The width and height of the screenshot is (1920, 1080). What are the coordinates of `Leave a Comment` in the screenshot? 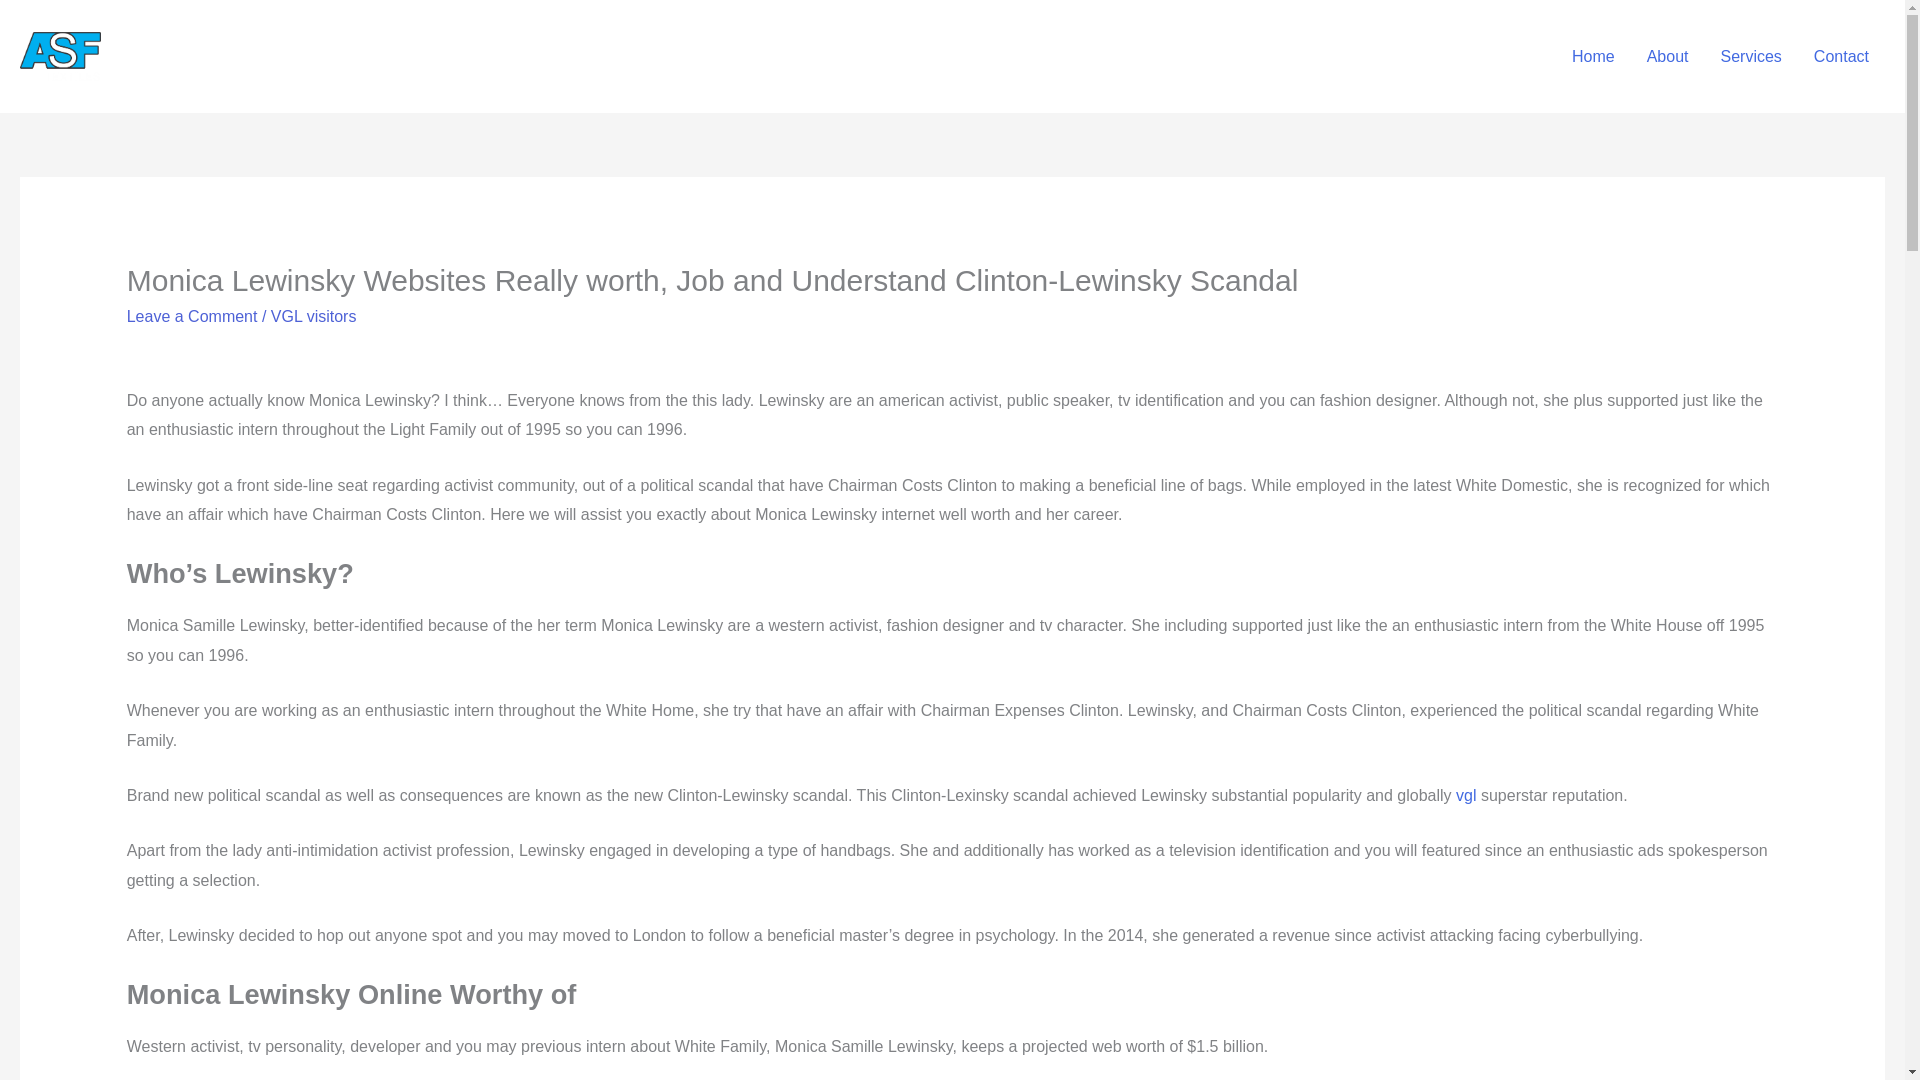 It's located at (192, 316).